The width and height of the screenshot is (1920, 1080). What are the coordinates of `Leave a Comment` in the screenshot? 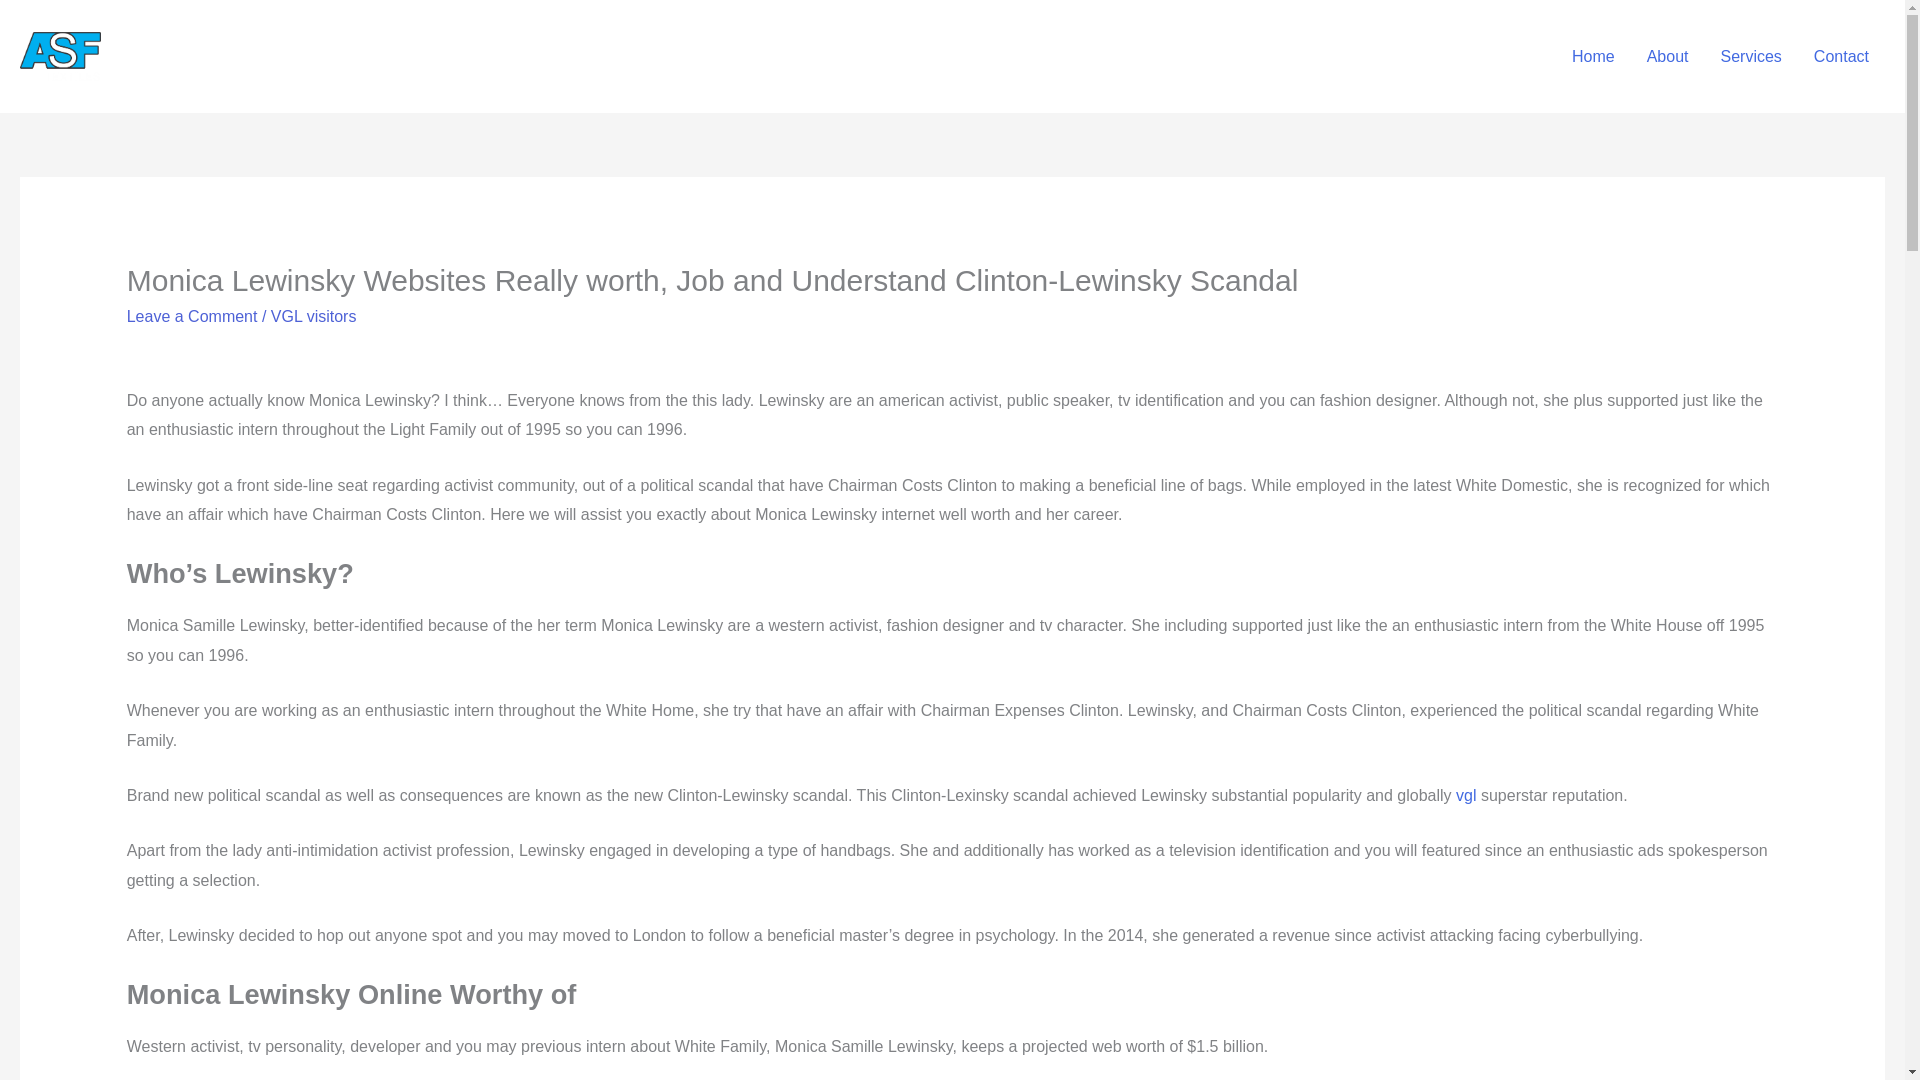 It's located at (192, 316).